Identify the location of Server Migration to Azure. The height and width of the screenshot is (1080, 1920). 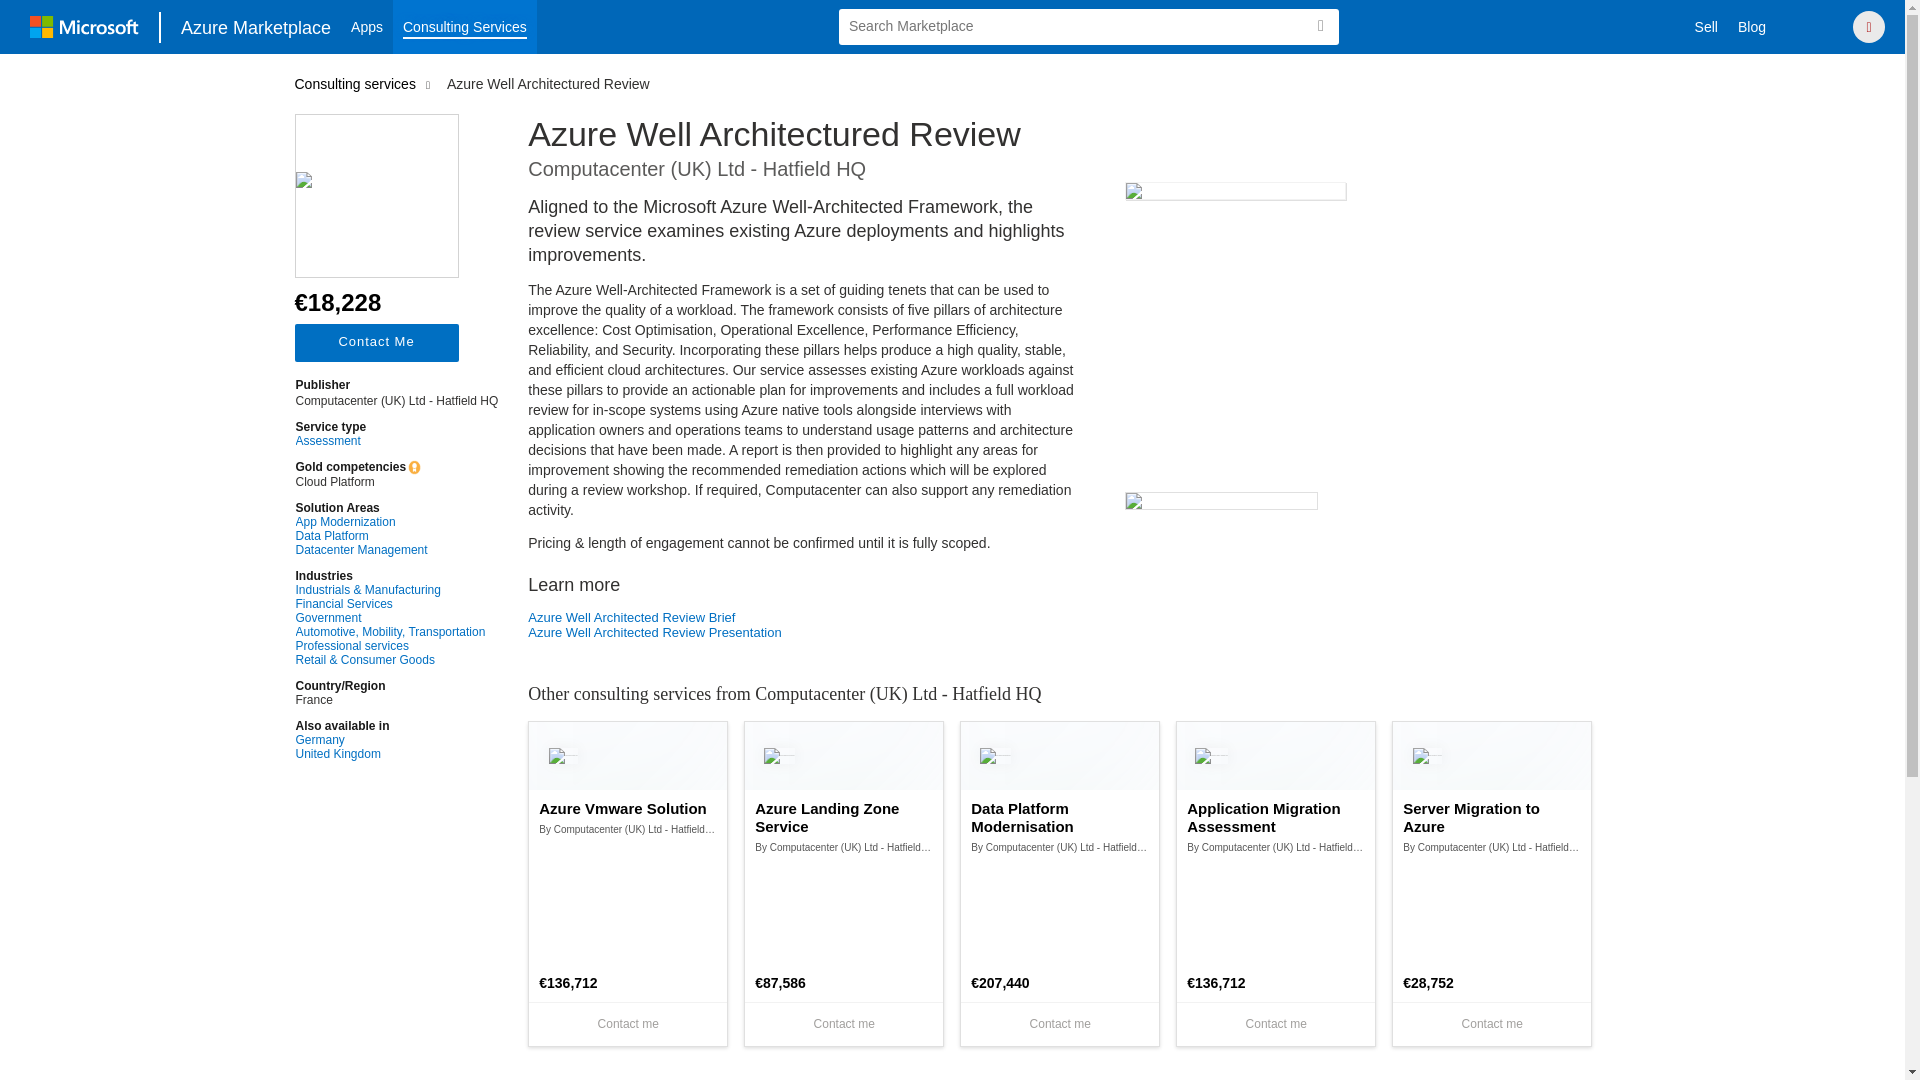
(1492, 818).